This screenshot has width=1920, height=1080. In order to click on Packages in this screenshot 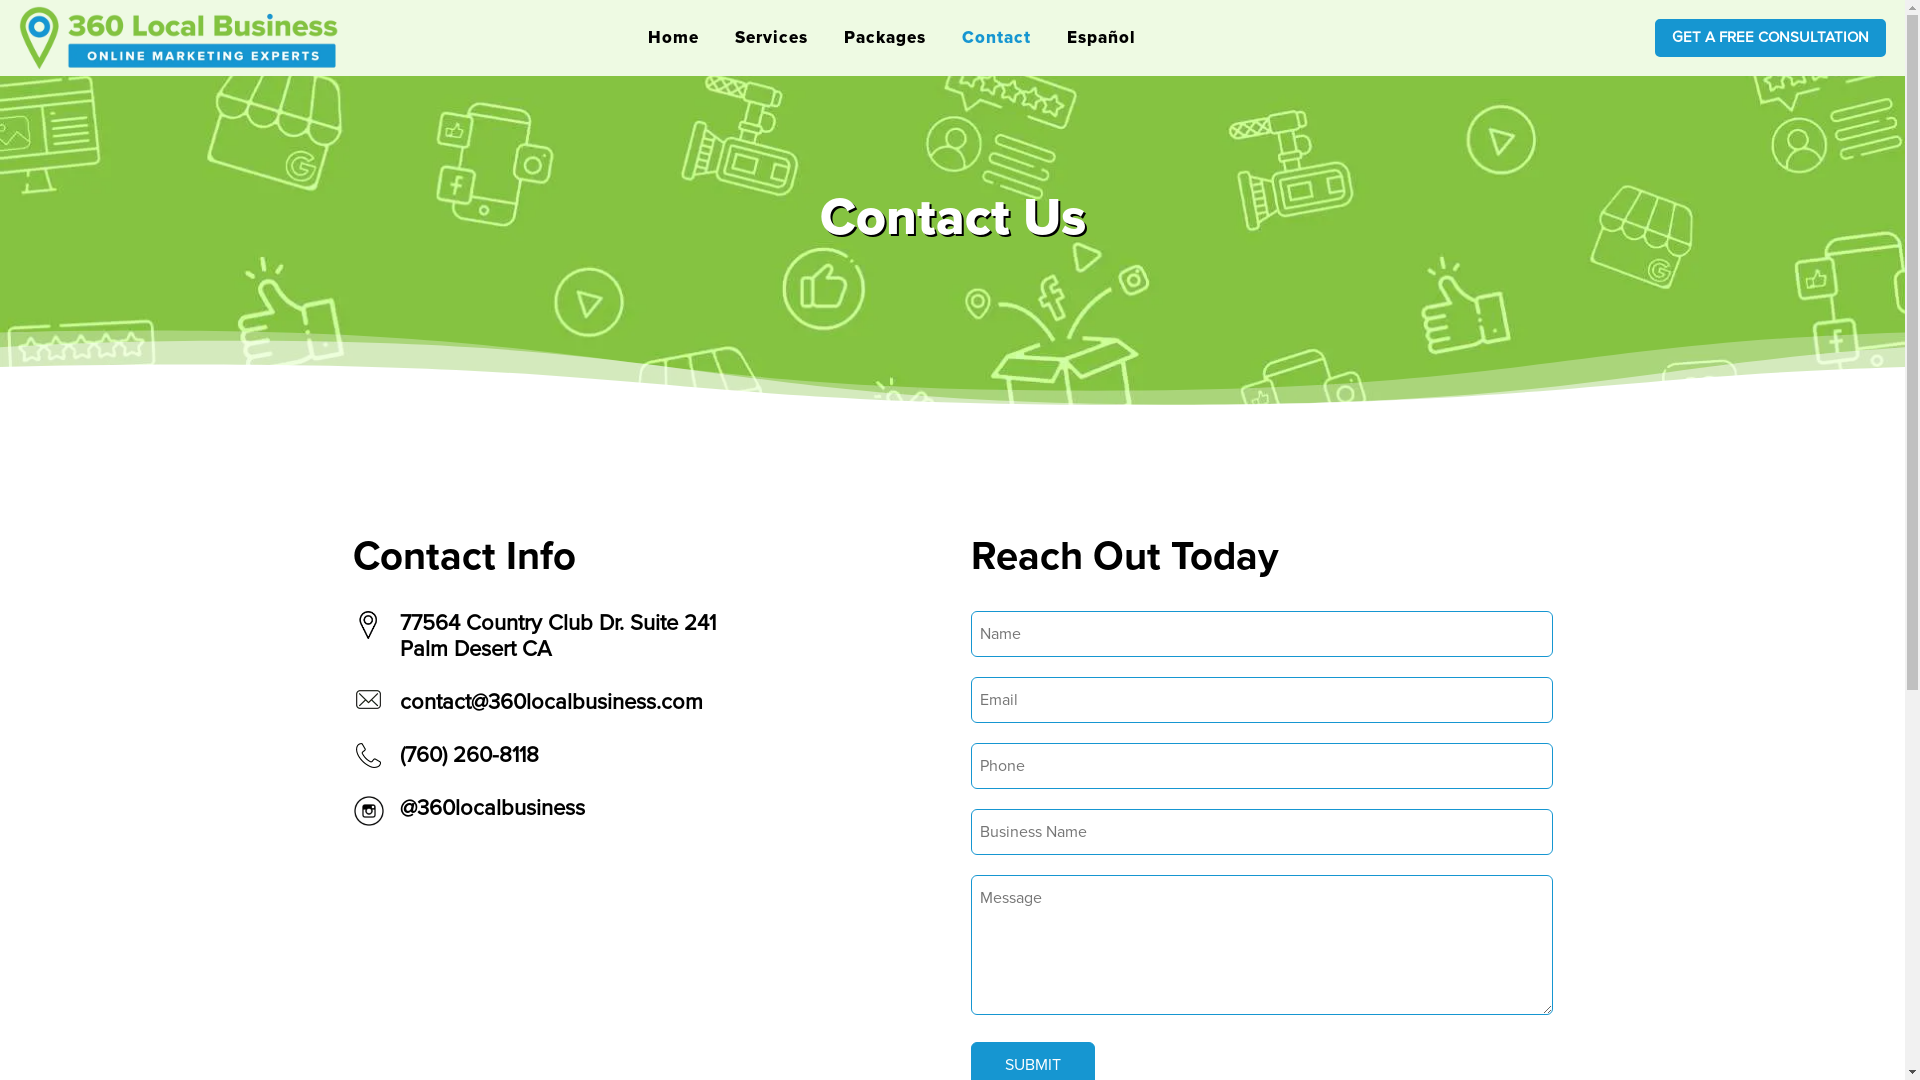, I will do `click(885, 38)`.